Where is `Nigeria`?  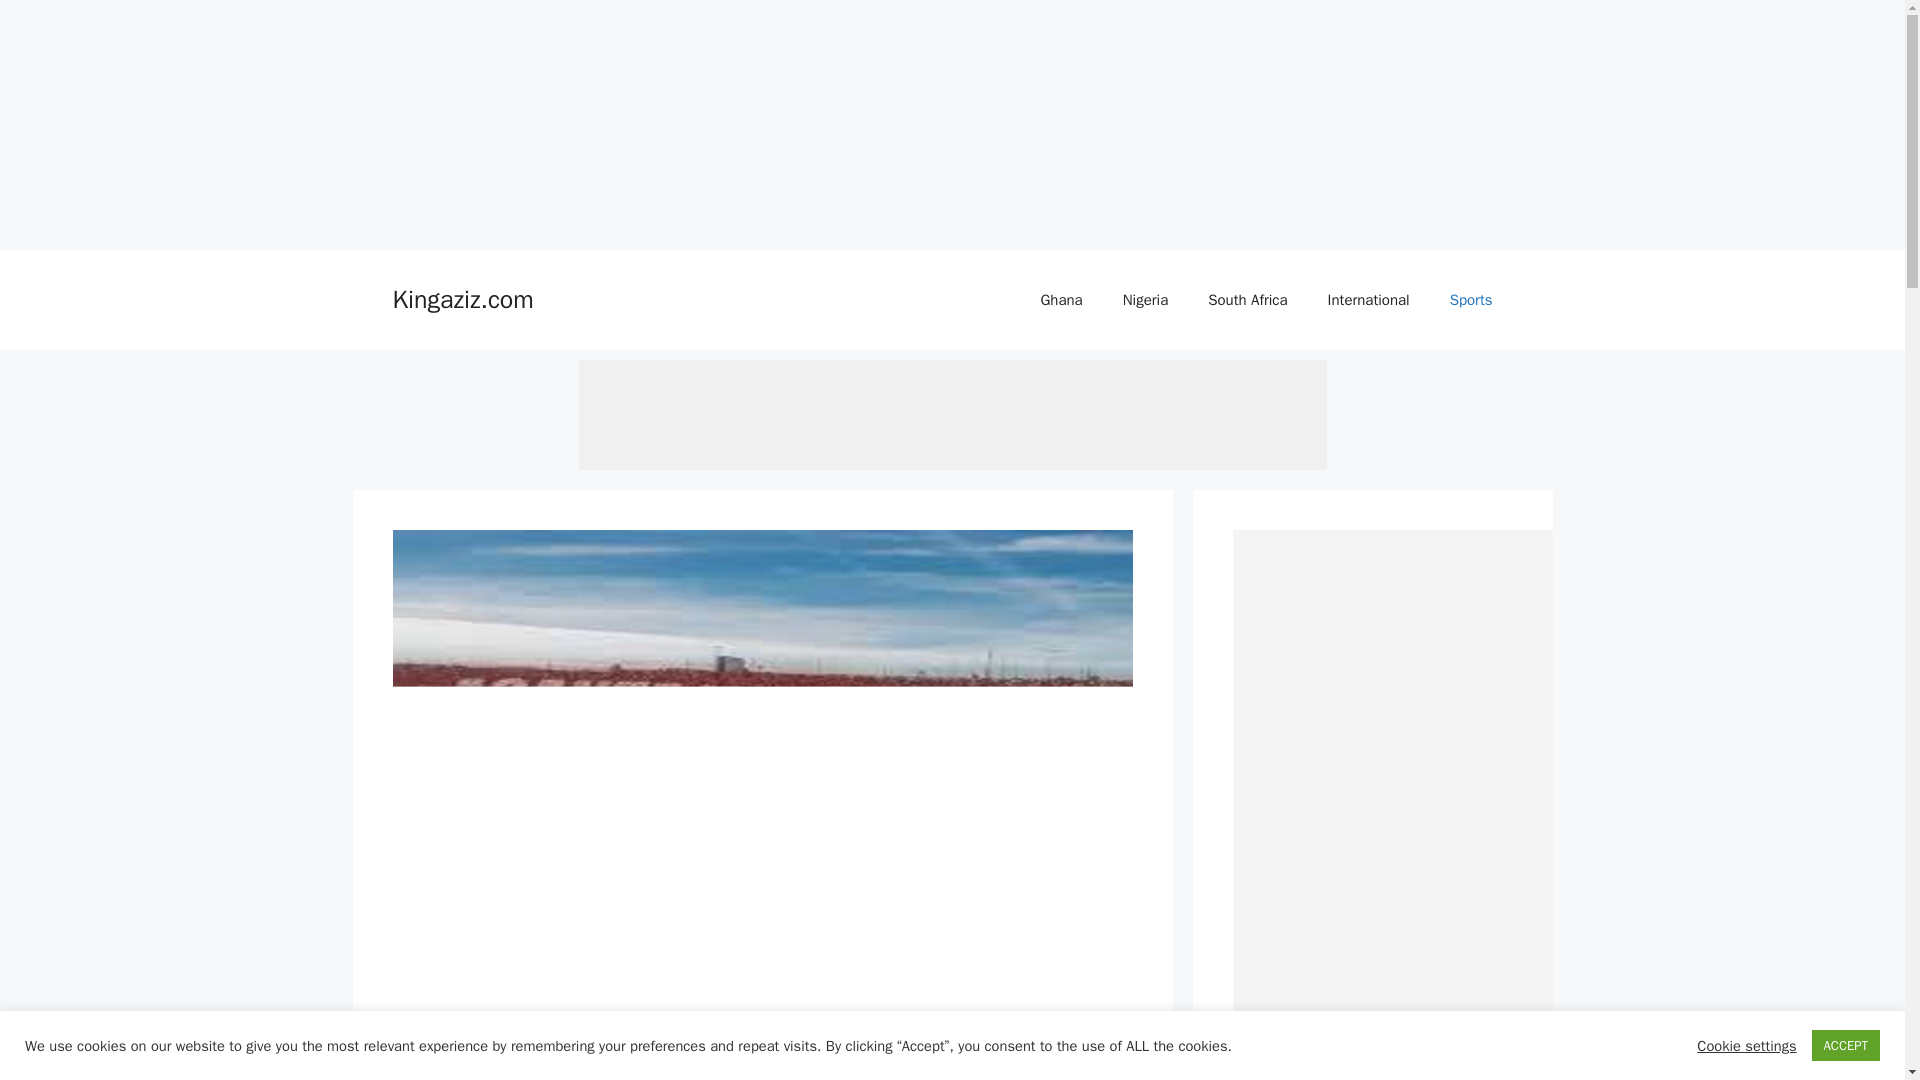
Nigeria is located at coordinates (1145, 300).